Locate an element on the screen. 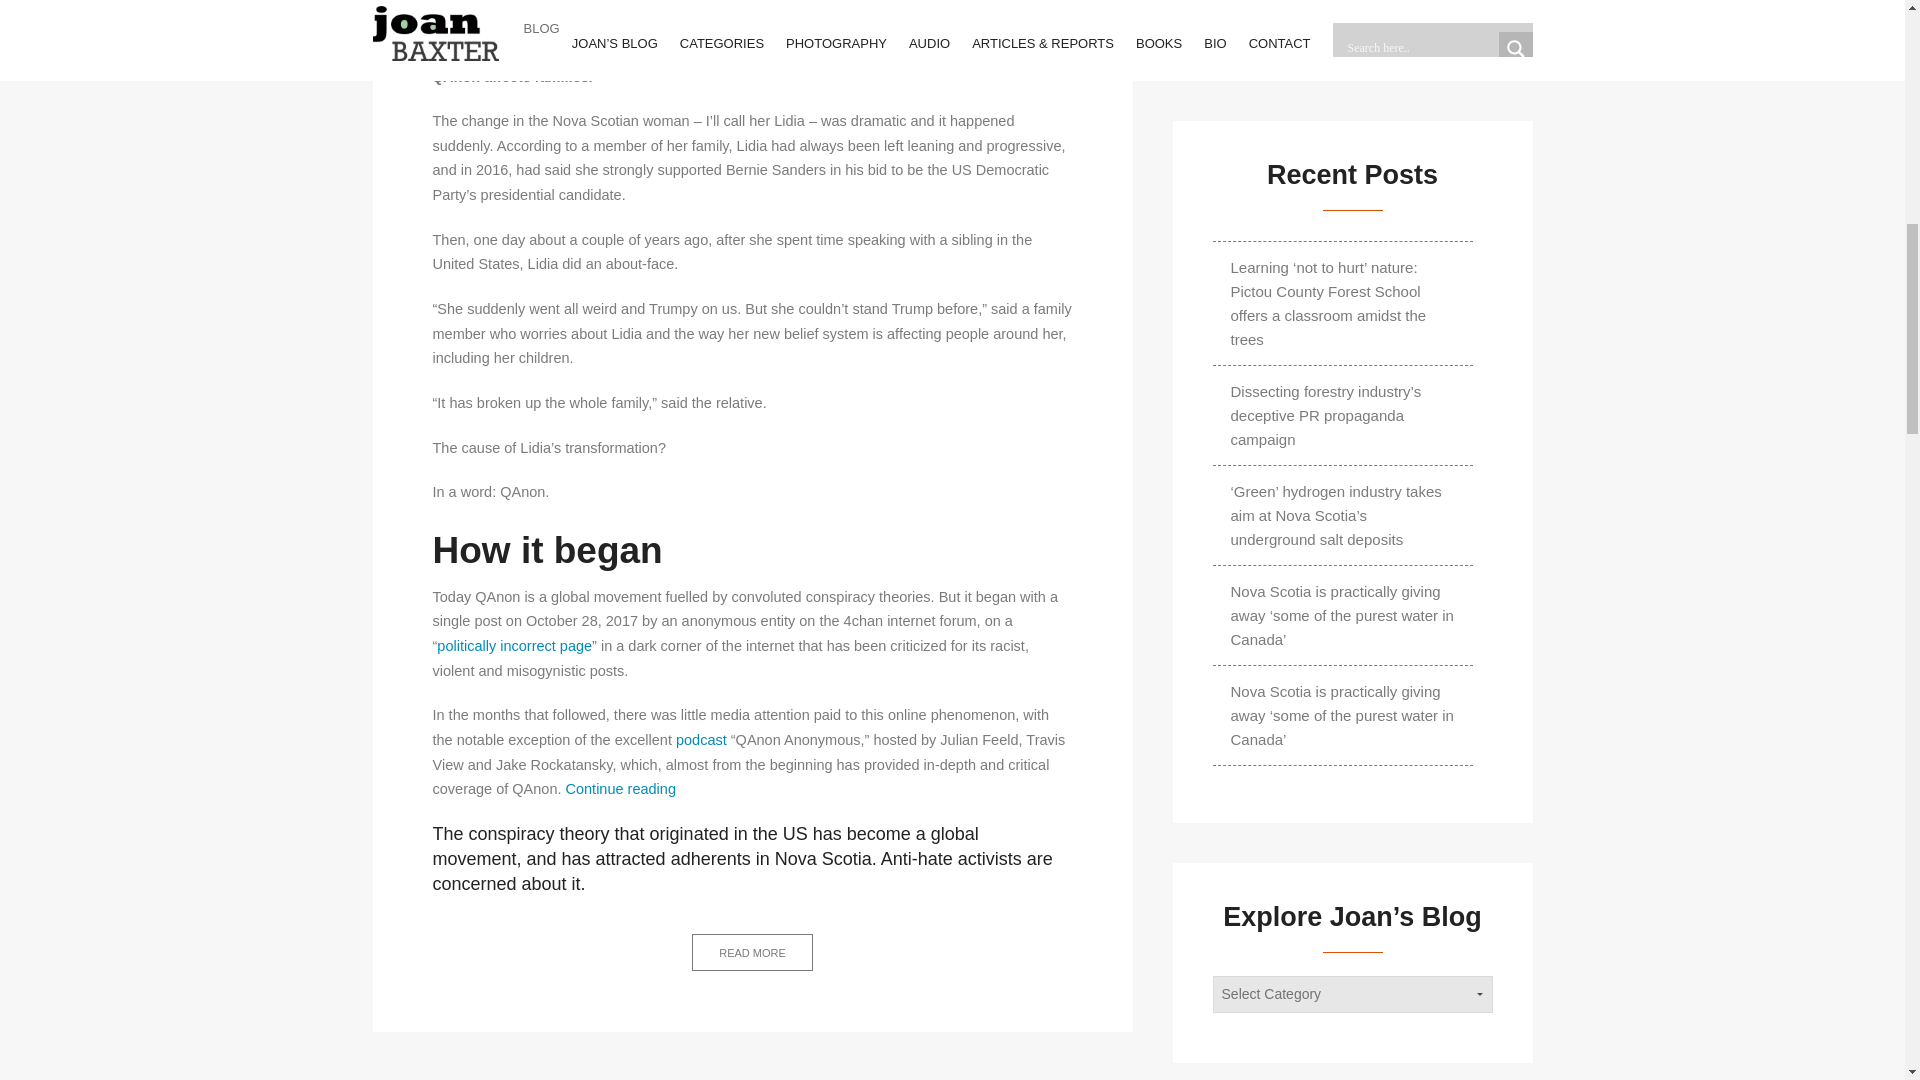  politically incorrect page is located at coordinates (514, 646).